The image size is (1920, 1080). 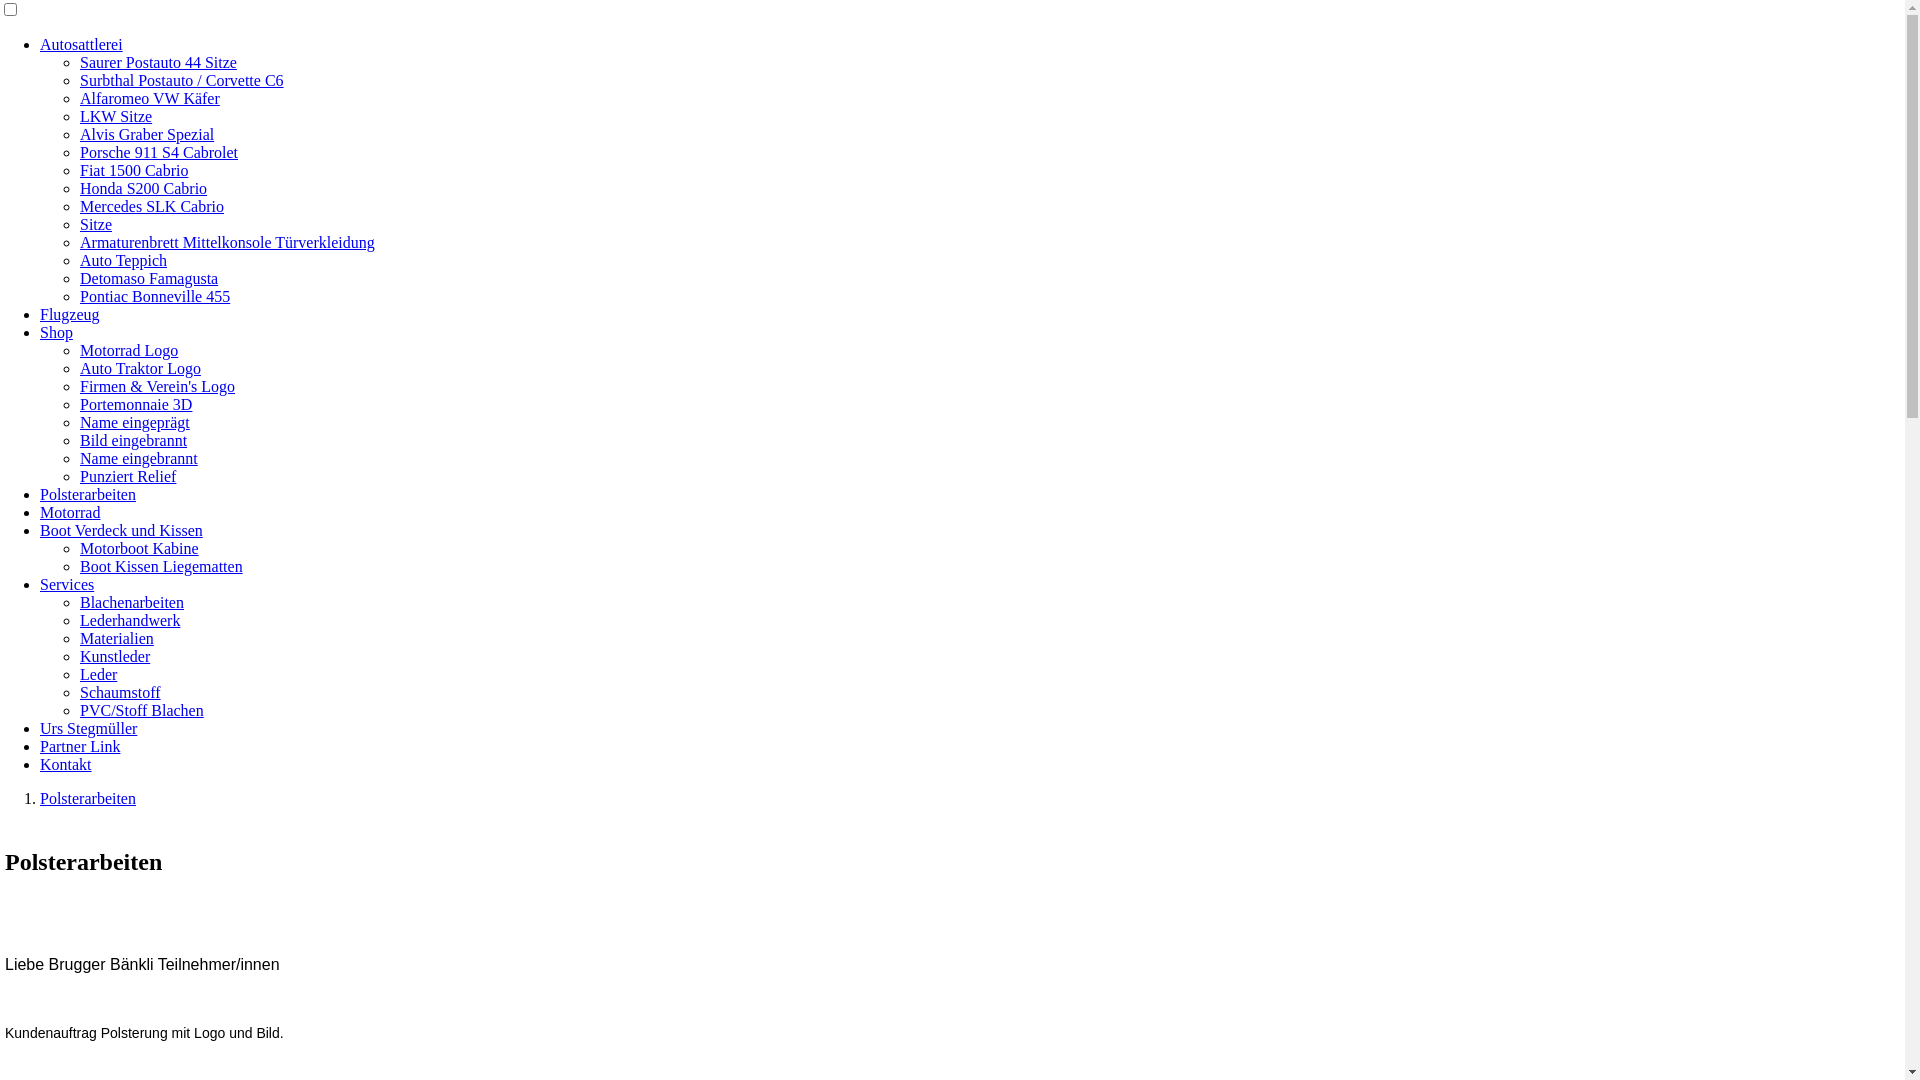 I want to click on Sitze, so click(x=96, y=224).